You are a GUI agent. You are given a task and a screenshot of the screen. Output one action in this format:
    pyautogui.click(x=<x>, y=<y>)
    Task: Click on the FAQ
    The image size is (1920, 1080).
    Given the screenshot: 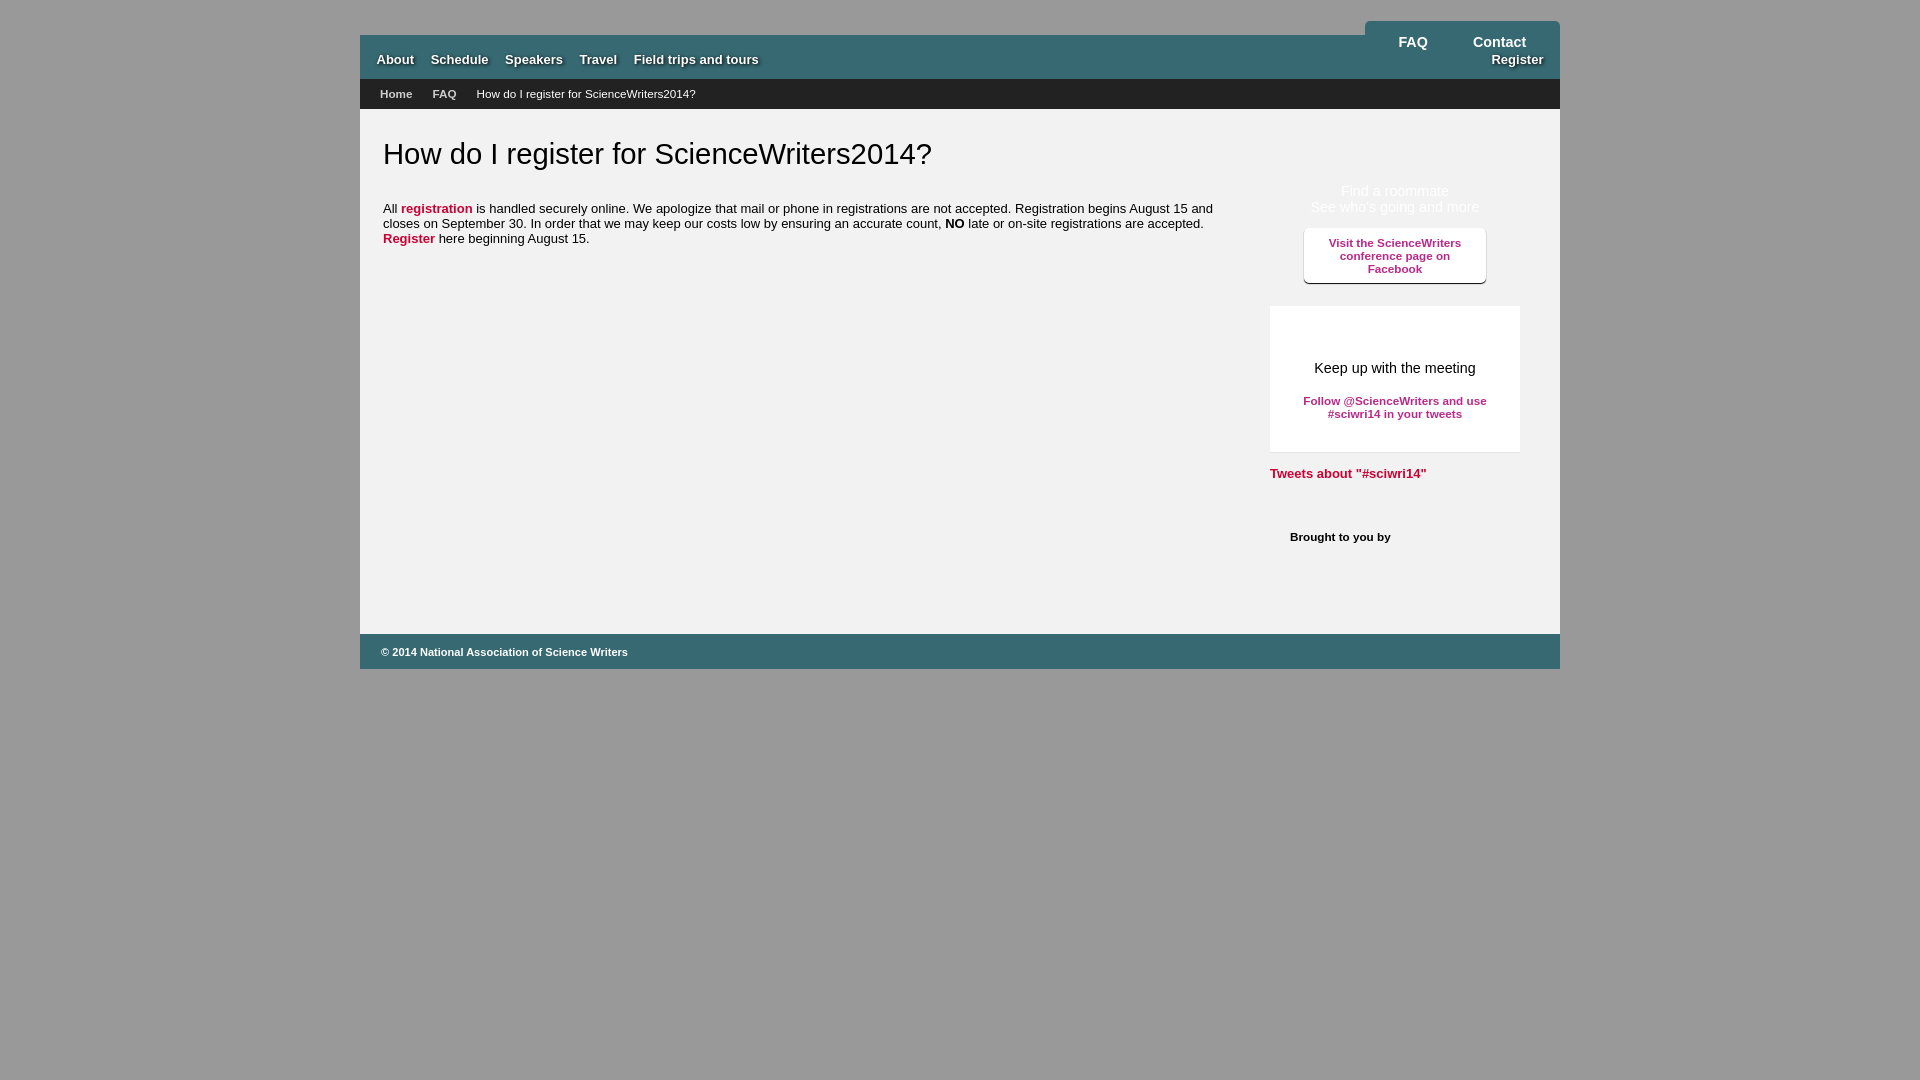 What is the action you would take?
    pyautogui.click(x=1412, y=42)
    